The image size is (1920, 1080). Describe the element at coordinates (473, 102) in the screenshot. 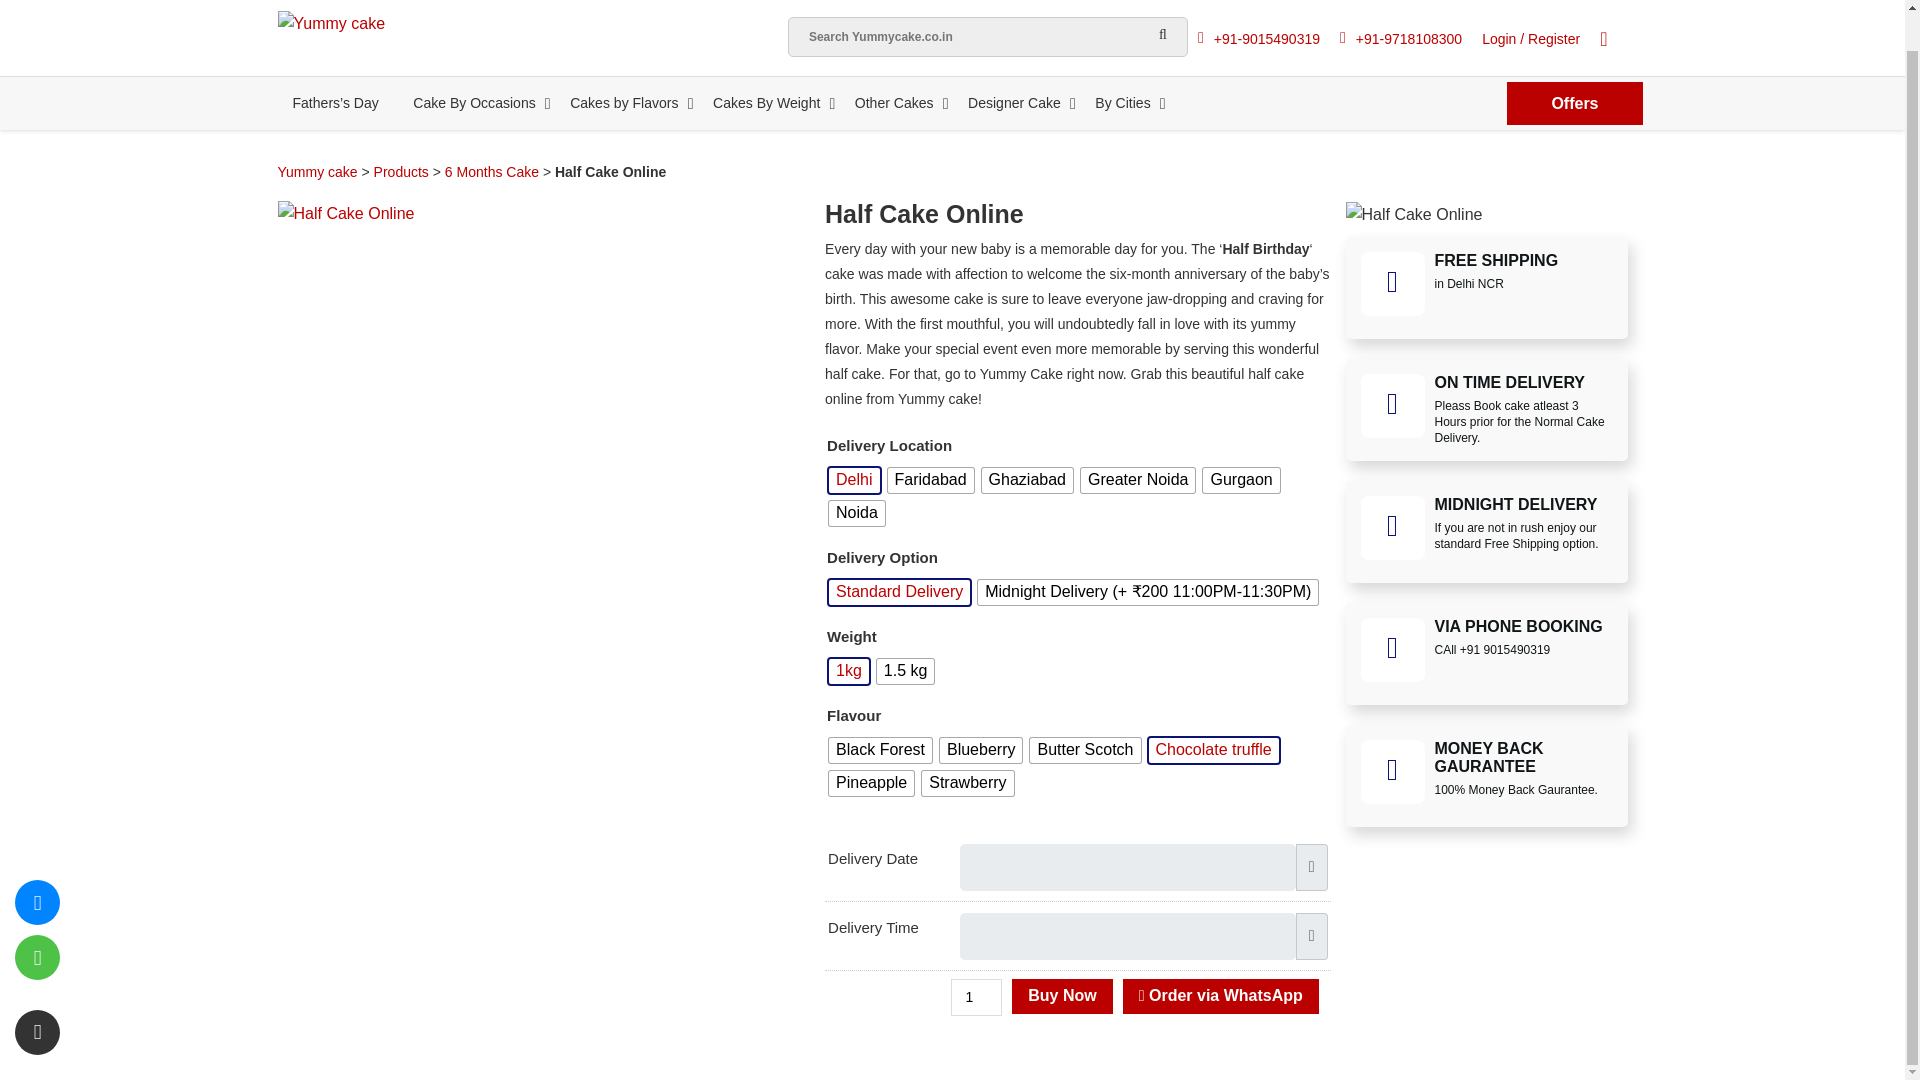

I see `Cake By Occasions` at that location.